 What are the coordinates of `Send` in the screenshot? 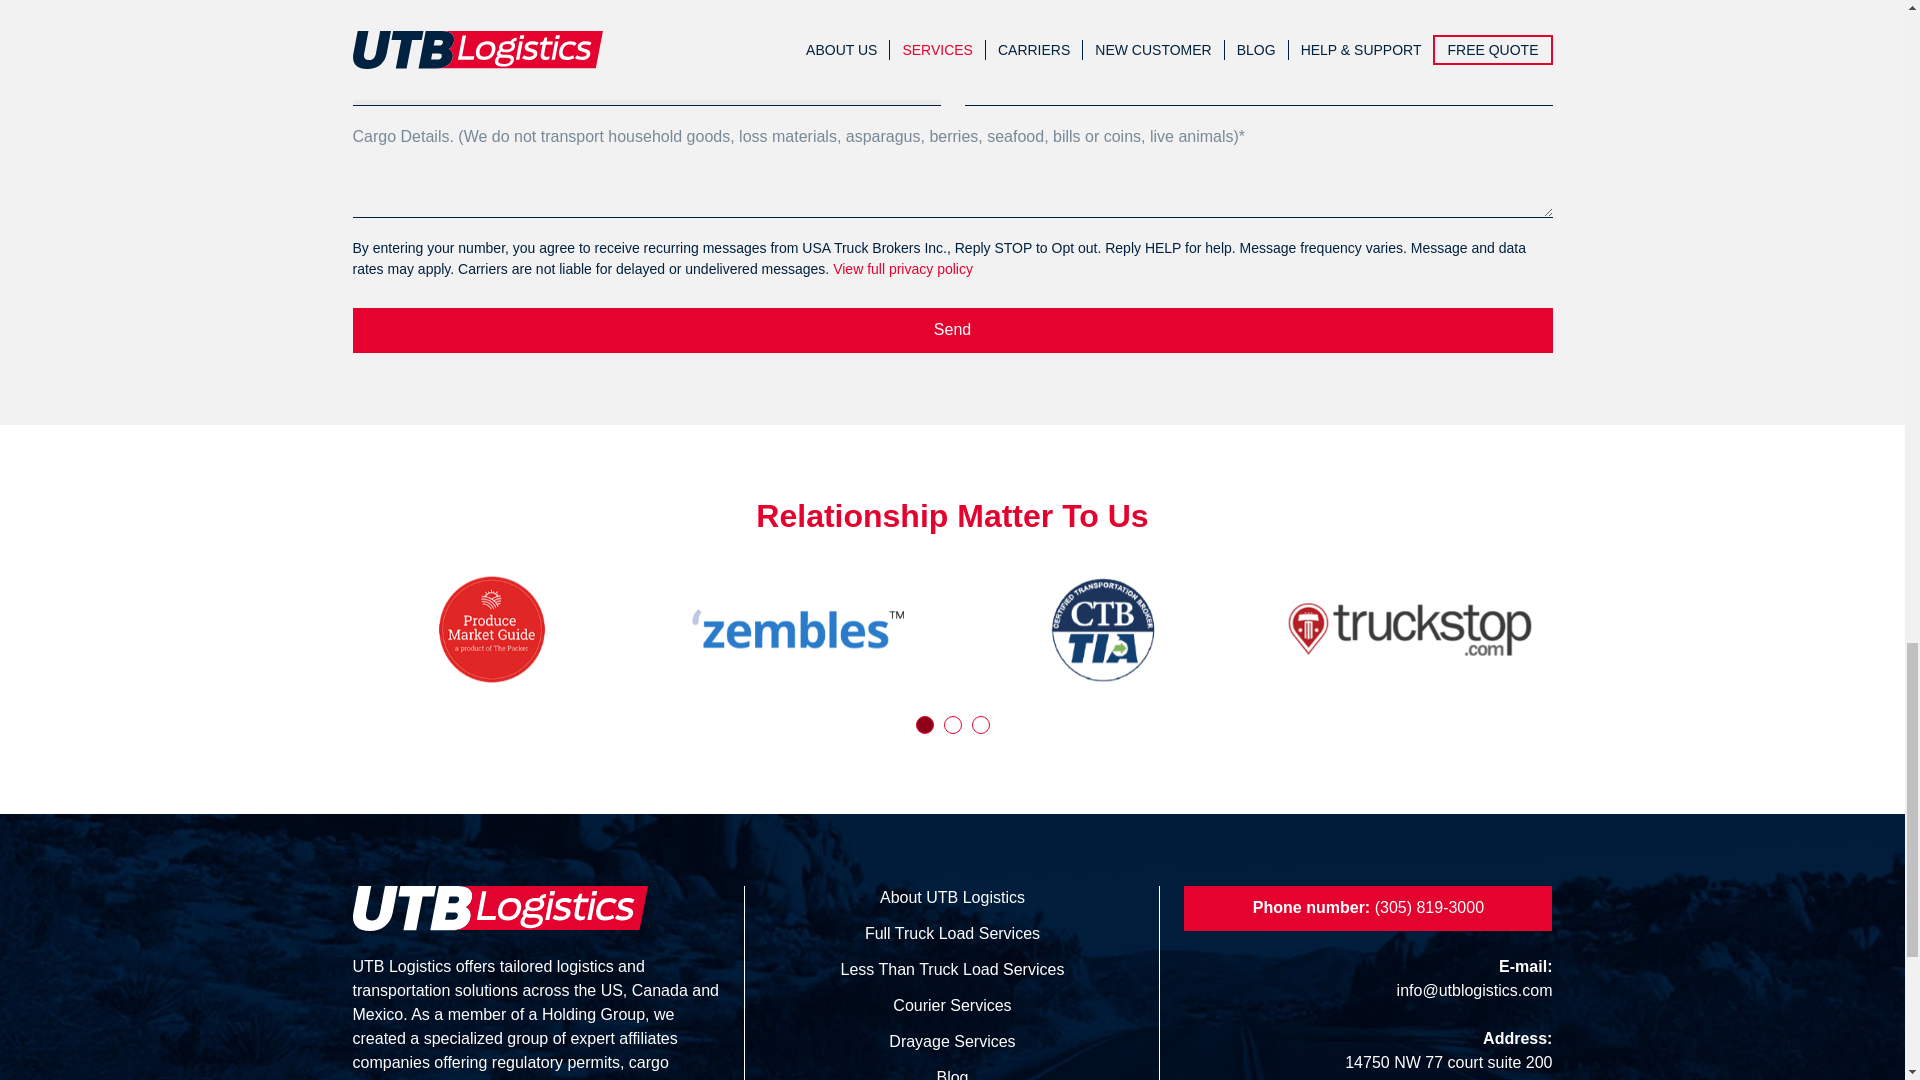 It's located at (951, 330).